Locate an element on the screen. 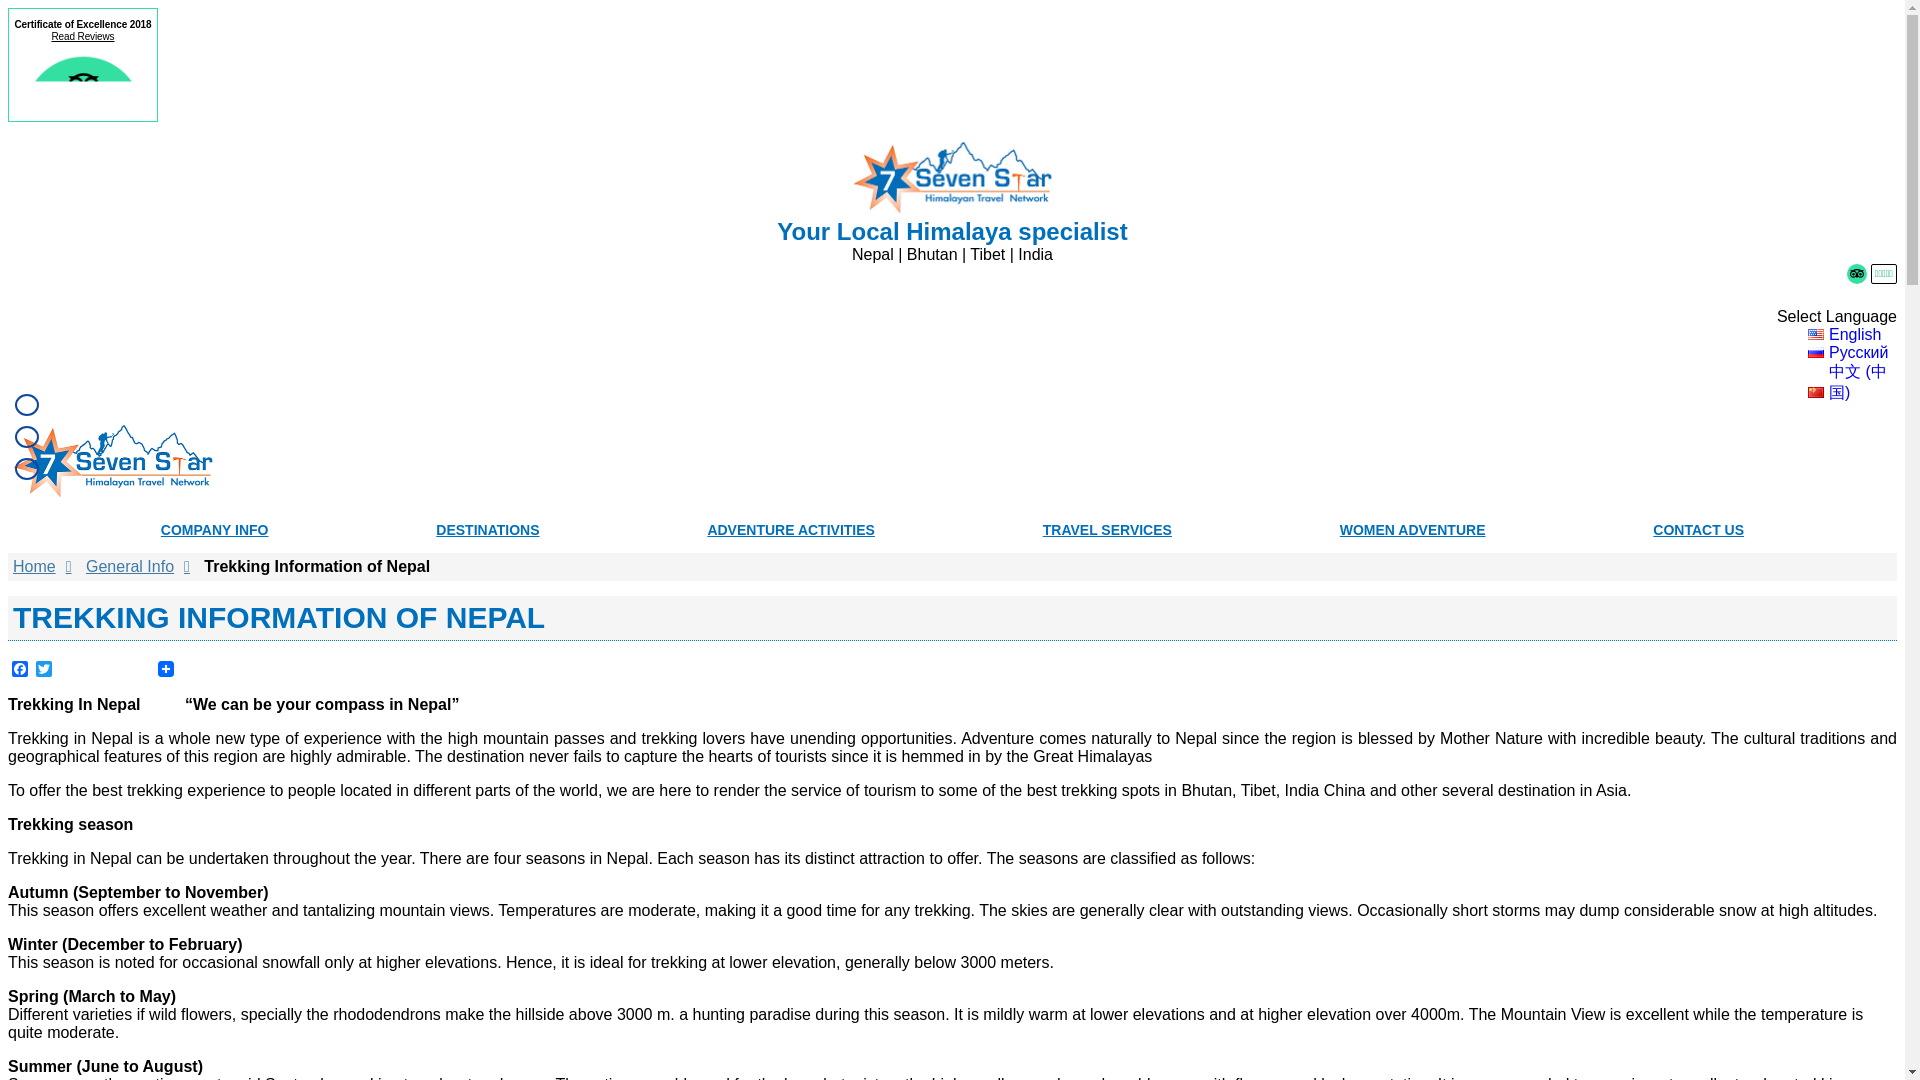 Image resolution: width=1920 pixels, height=1080 pixels. Read reviews on Tripadvisor  is located at coordinates (1856, 274).